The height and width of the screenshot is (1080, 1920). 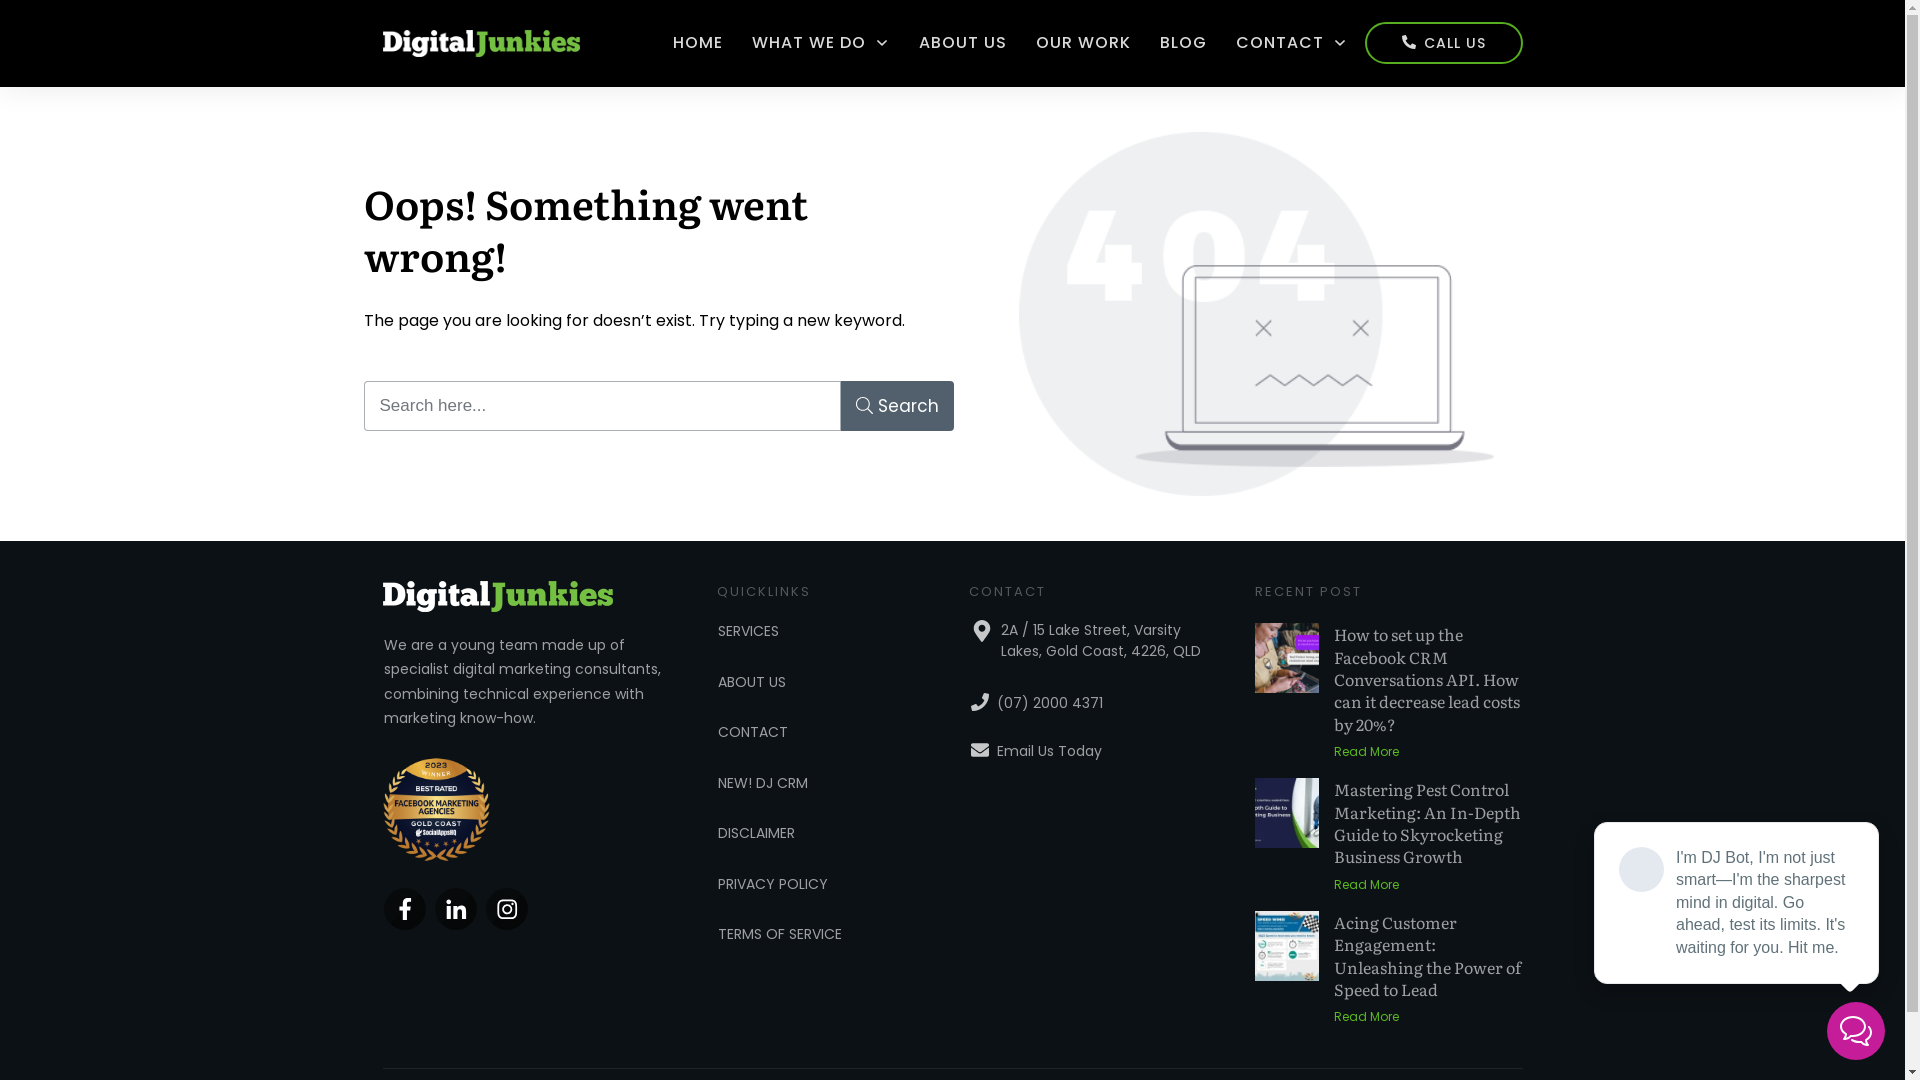 I want to click on ABOUT US, so click(x=962, y=43).